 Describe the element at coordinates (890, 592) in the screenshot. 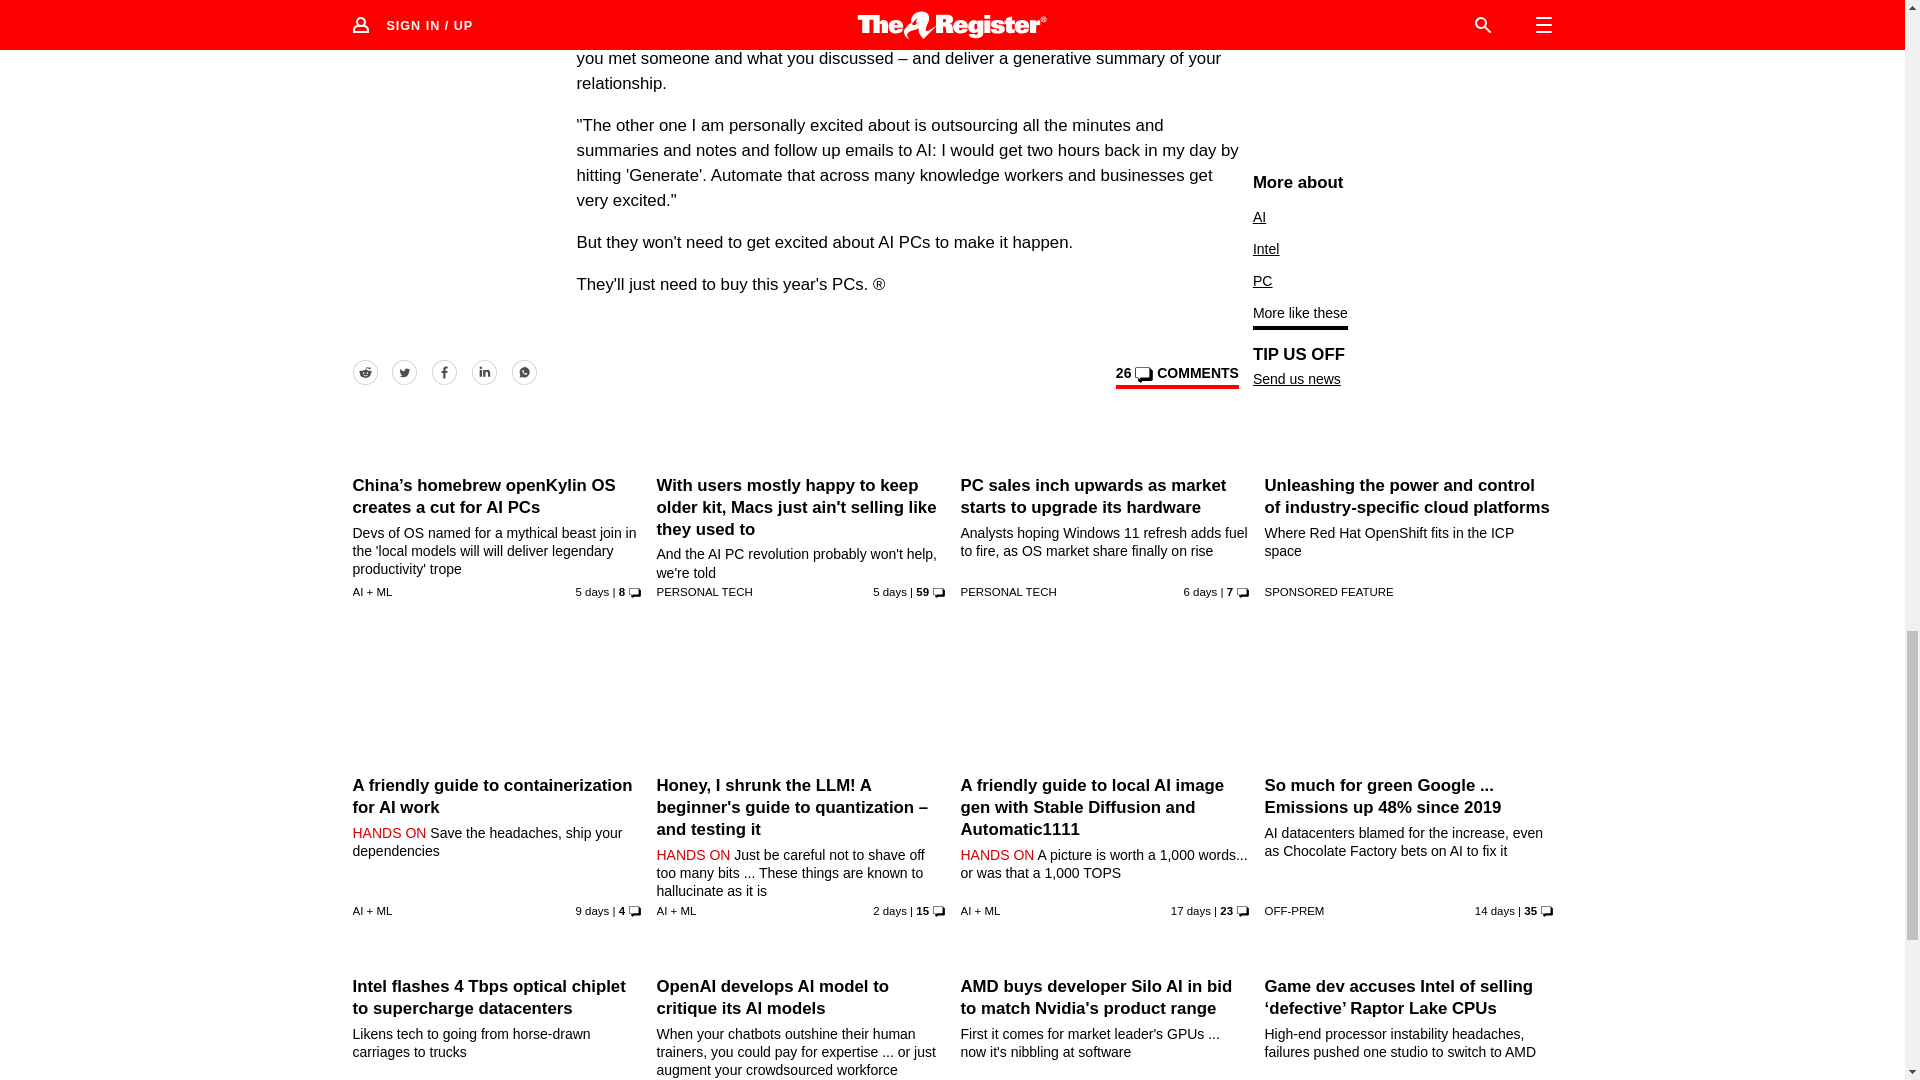

I see `11 Jul 2024 18:4` at that location.